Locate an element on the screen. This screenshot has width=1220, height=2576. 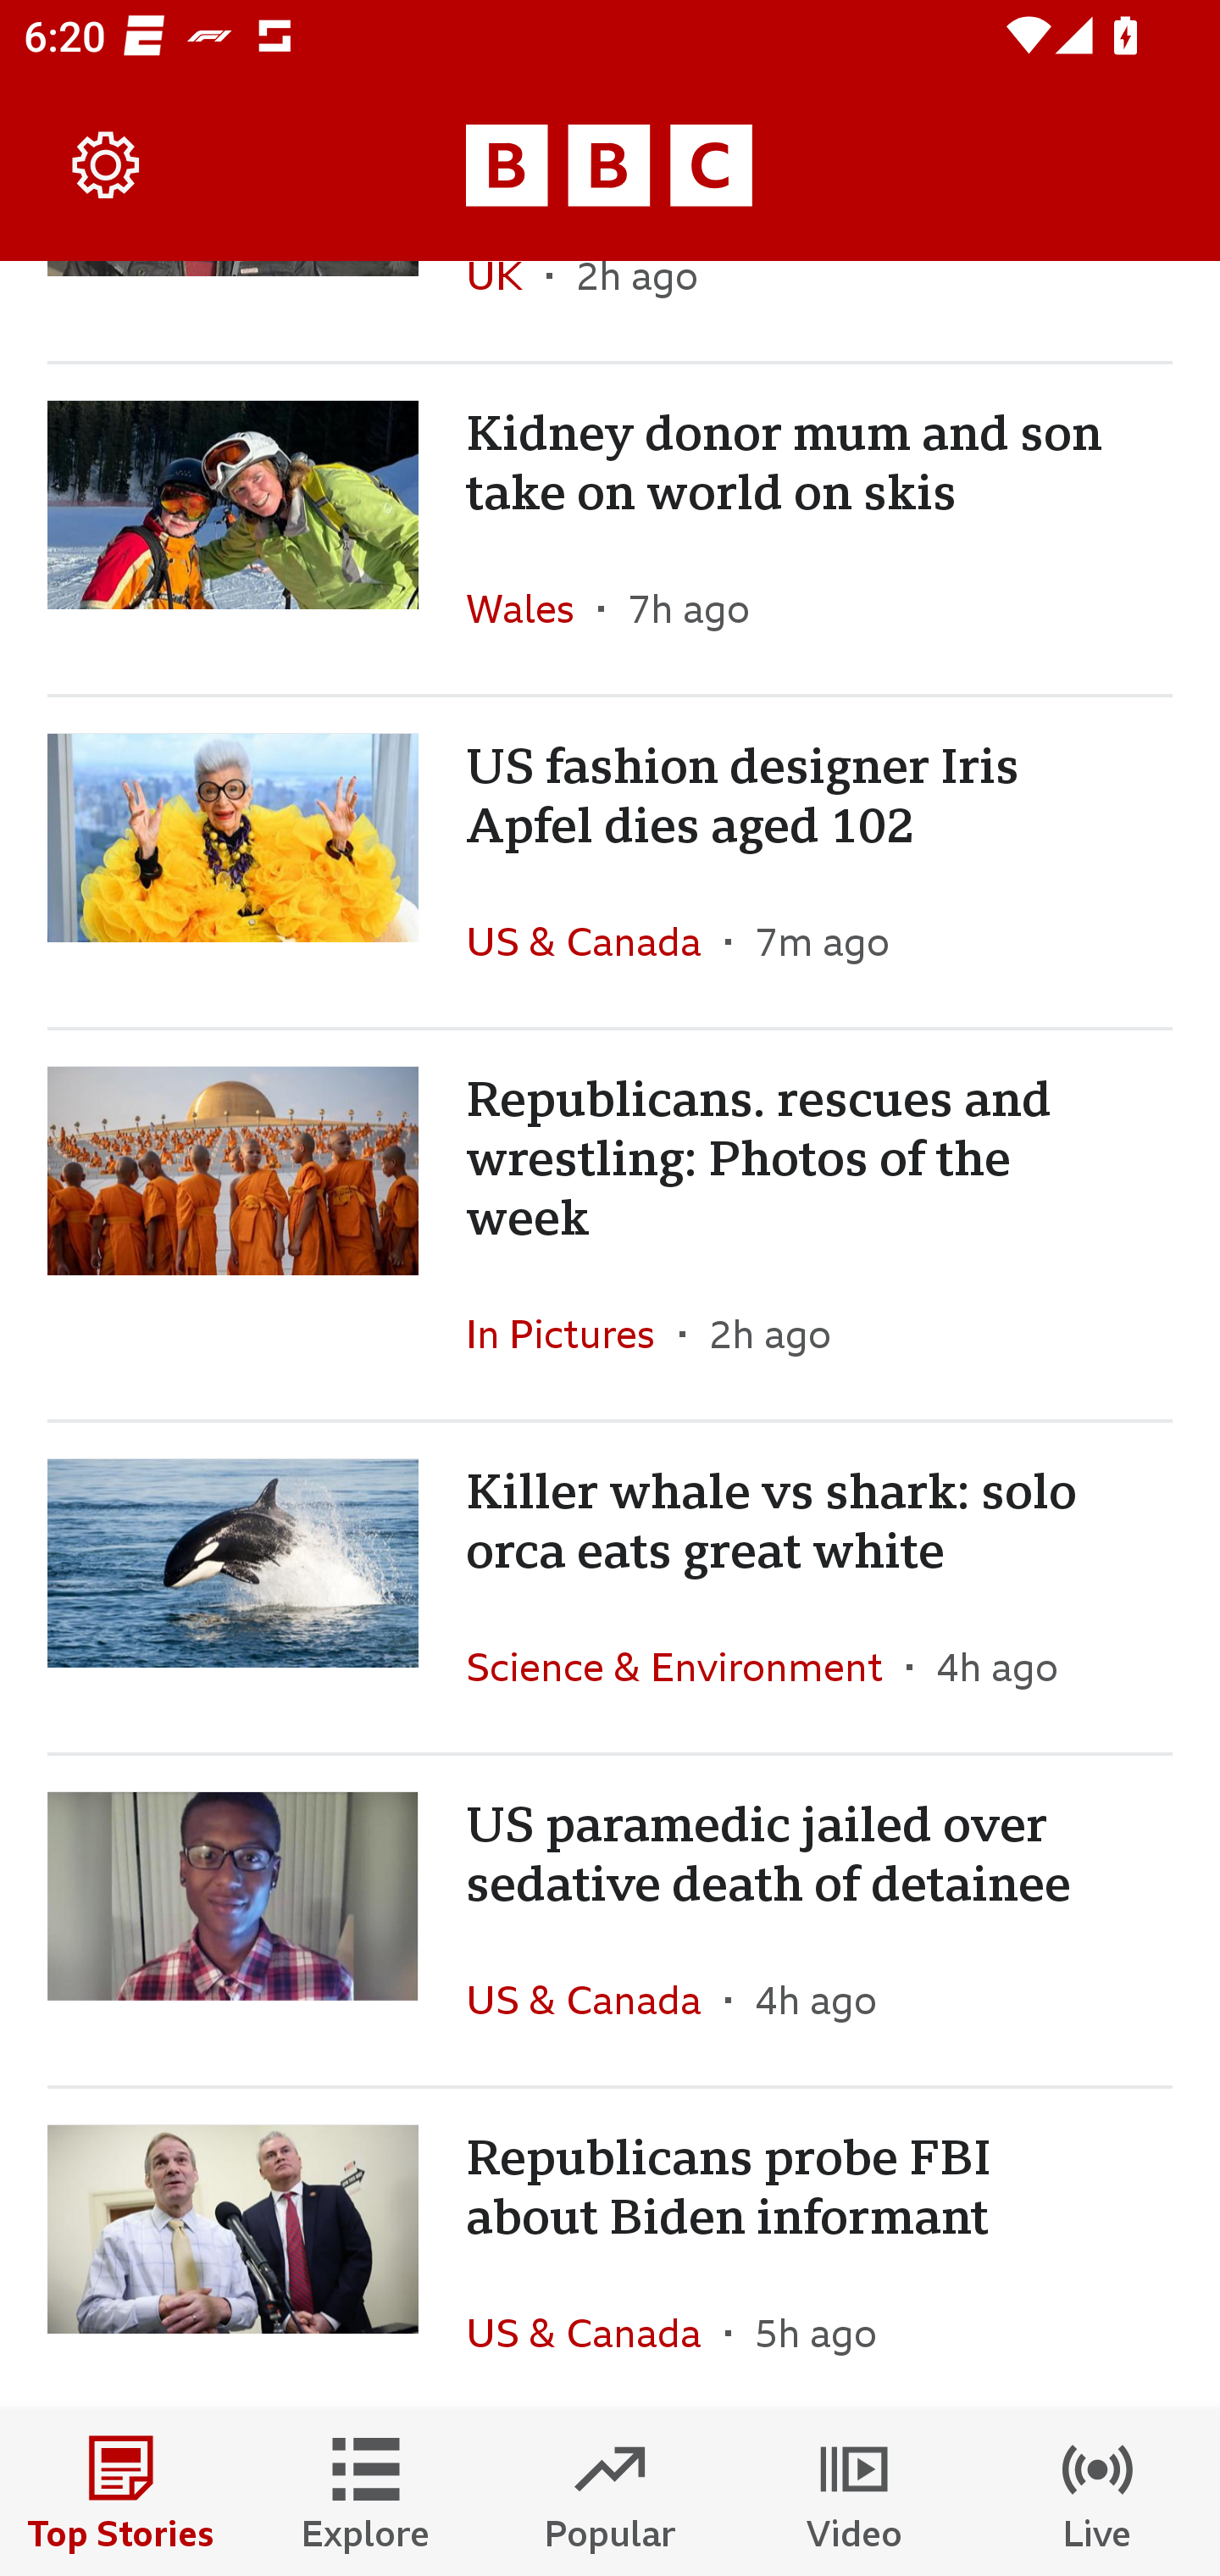
Video is located at coordinates (854, 2493).